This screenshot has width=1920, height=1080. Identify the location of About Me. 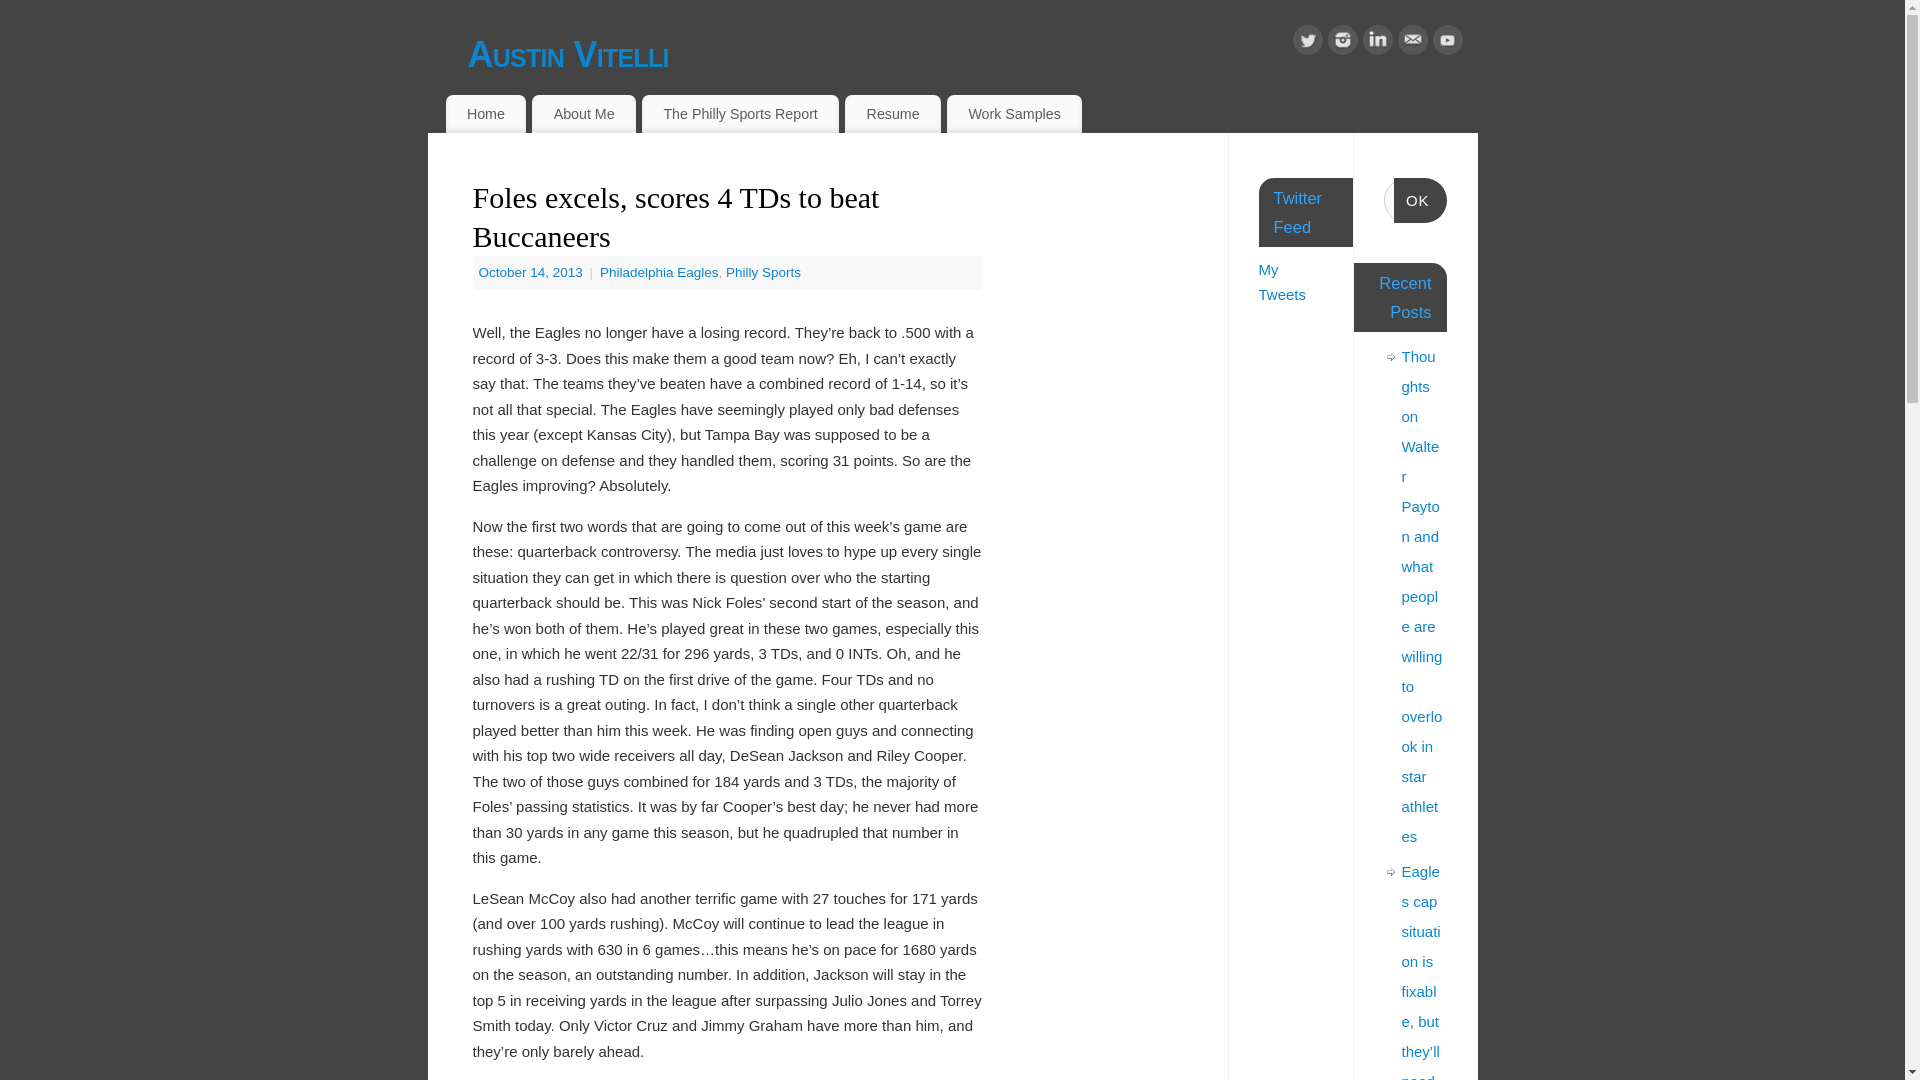
(583, 114).